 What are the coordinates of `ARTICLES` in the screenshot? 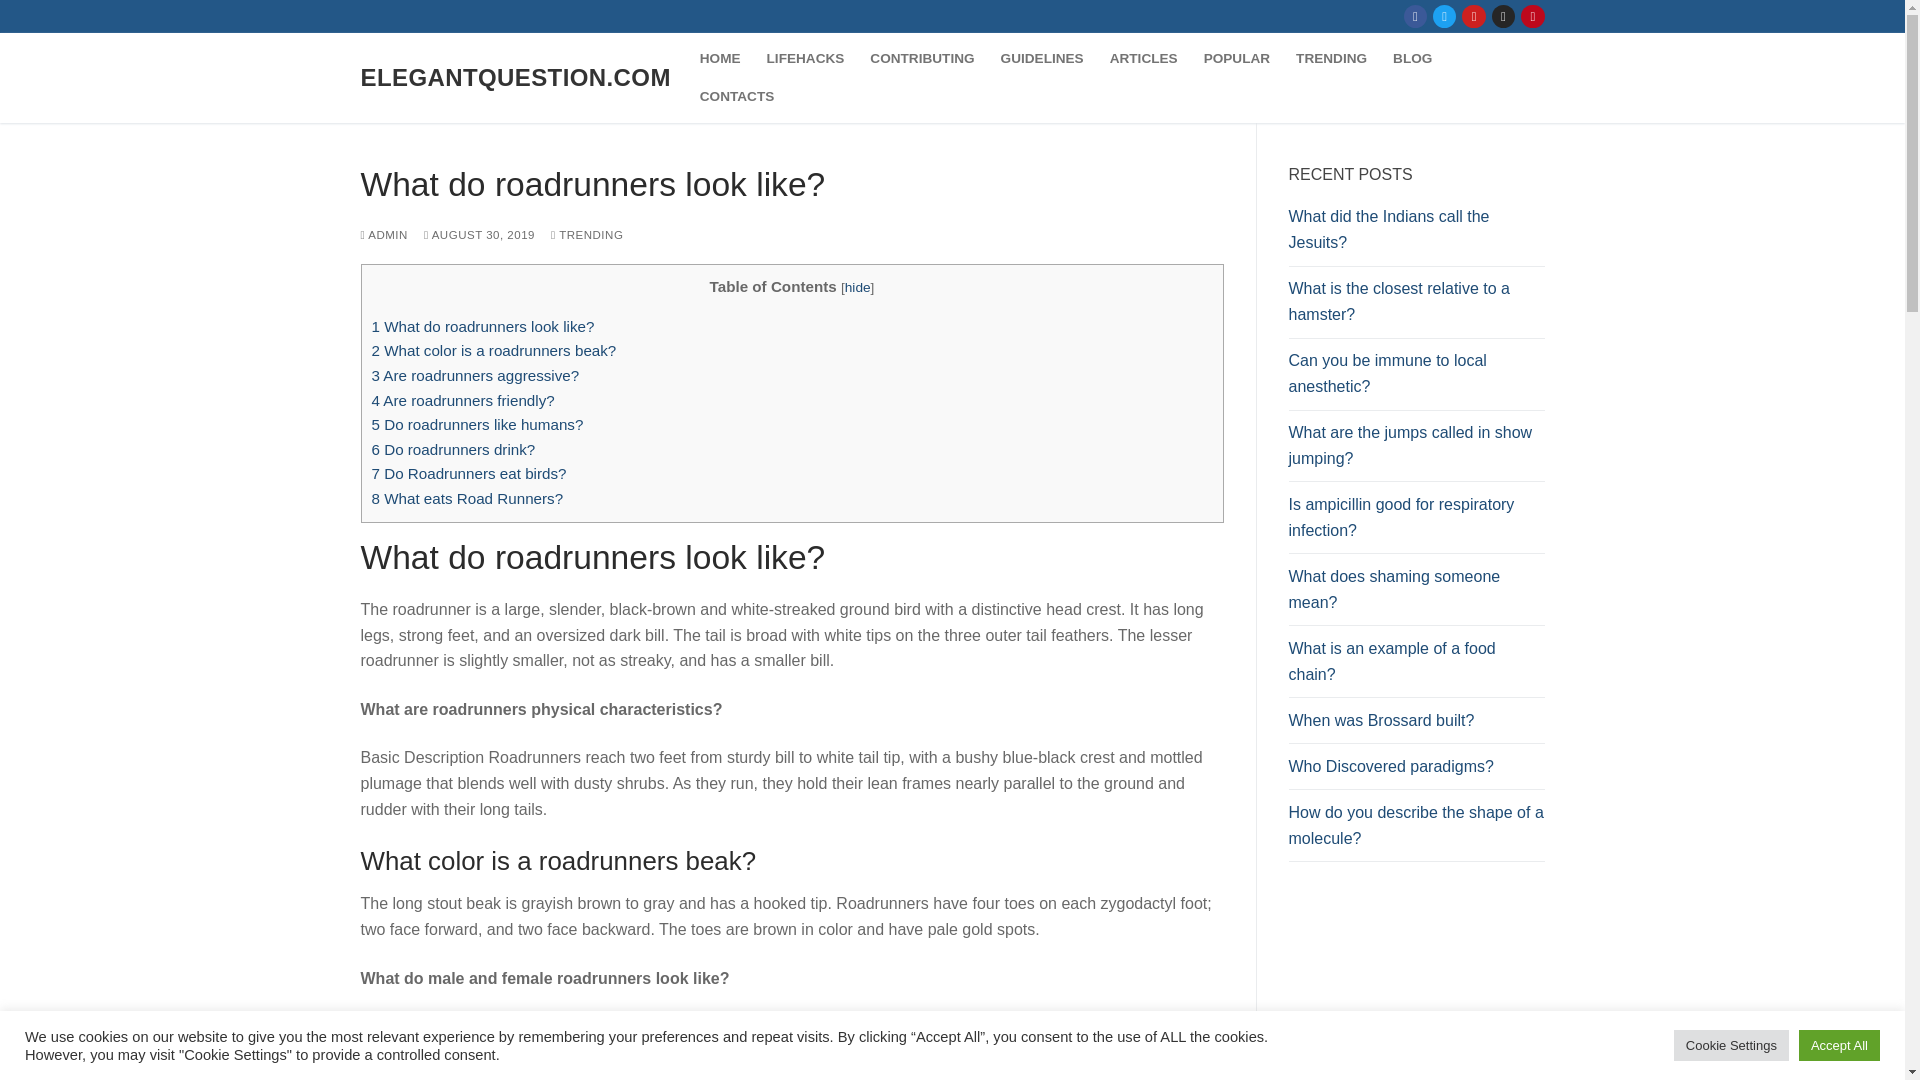 It's located at (1143, 58).